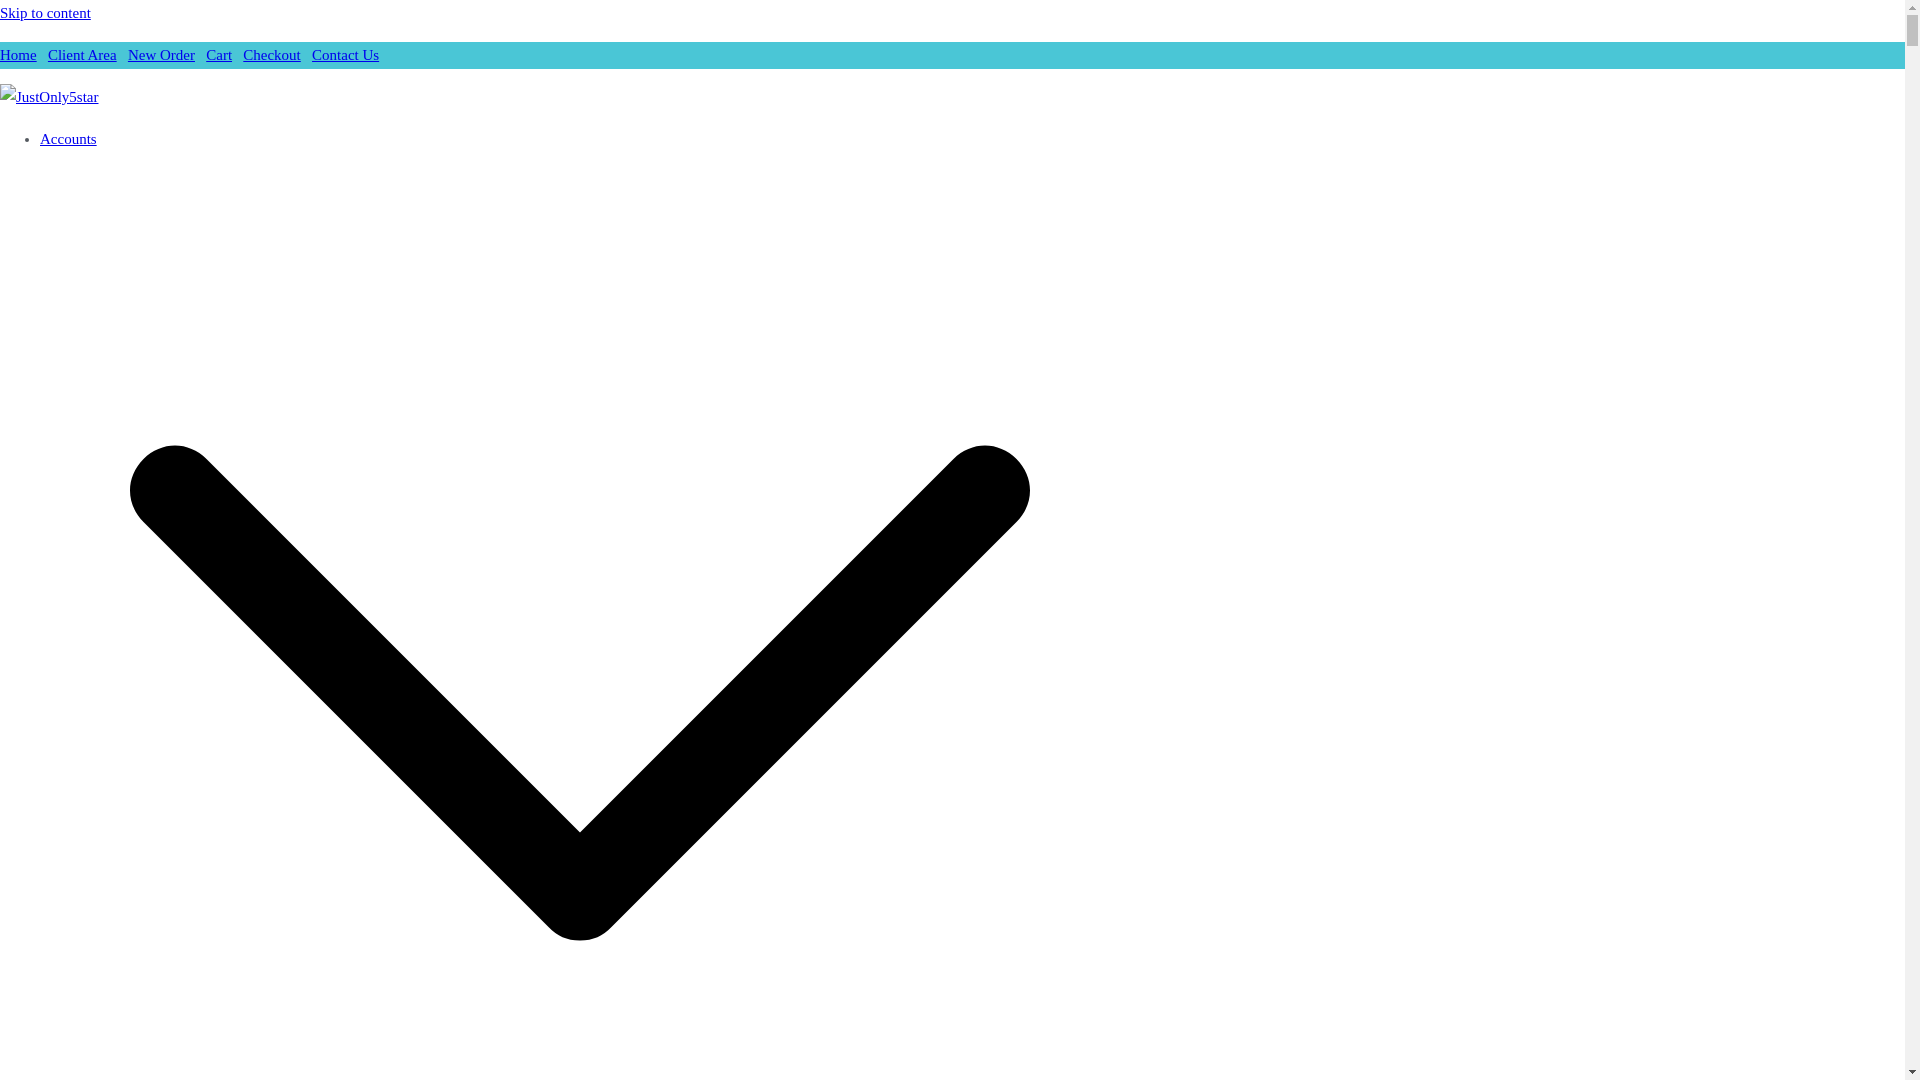 Image resolution: width=1920 pixels, height=1080 pixels. What do you see at coordinates (344, 54) in the screenshot?
I see `Contact Us` at bounding box center [344, 54].